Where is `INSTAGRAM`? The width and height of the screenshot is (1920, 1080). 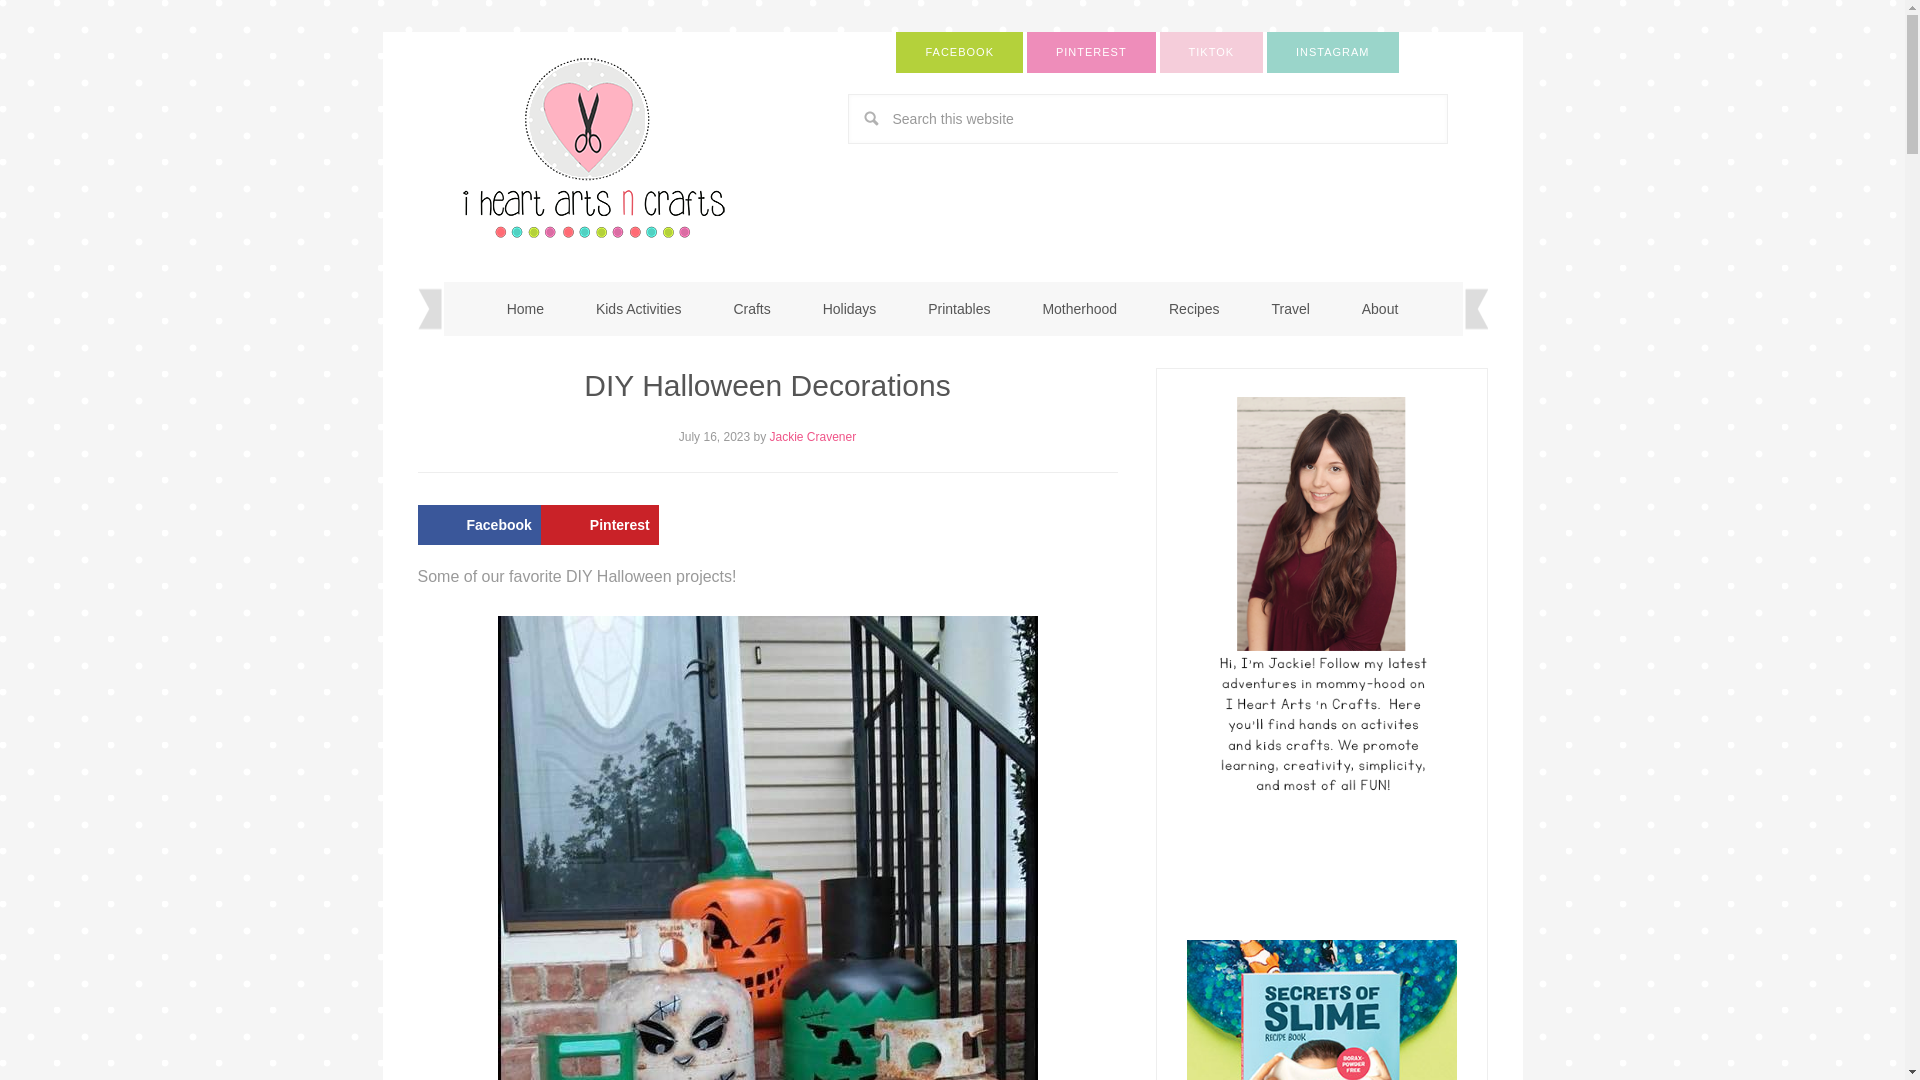
INSTAGRAM is located at coordinates (1333, 52).